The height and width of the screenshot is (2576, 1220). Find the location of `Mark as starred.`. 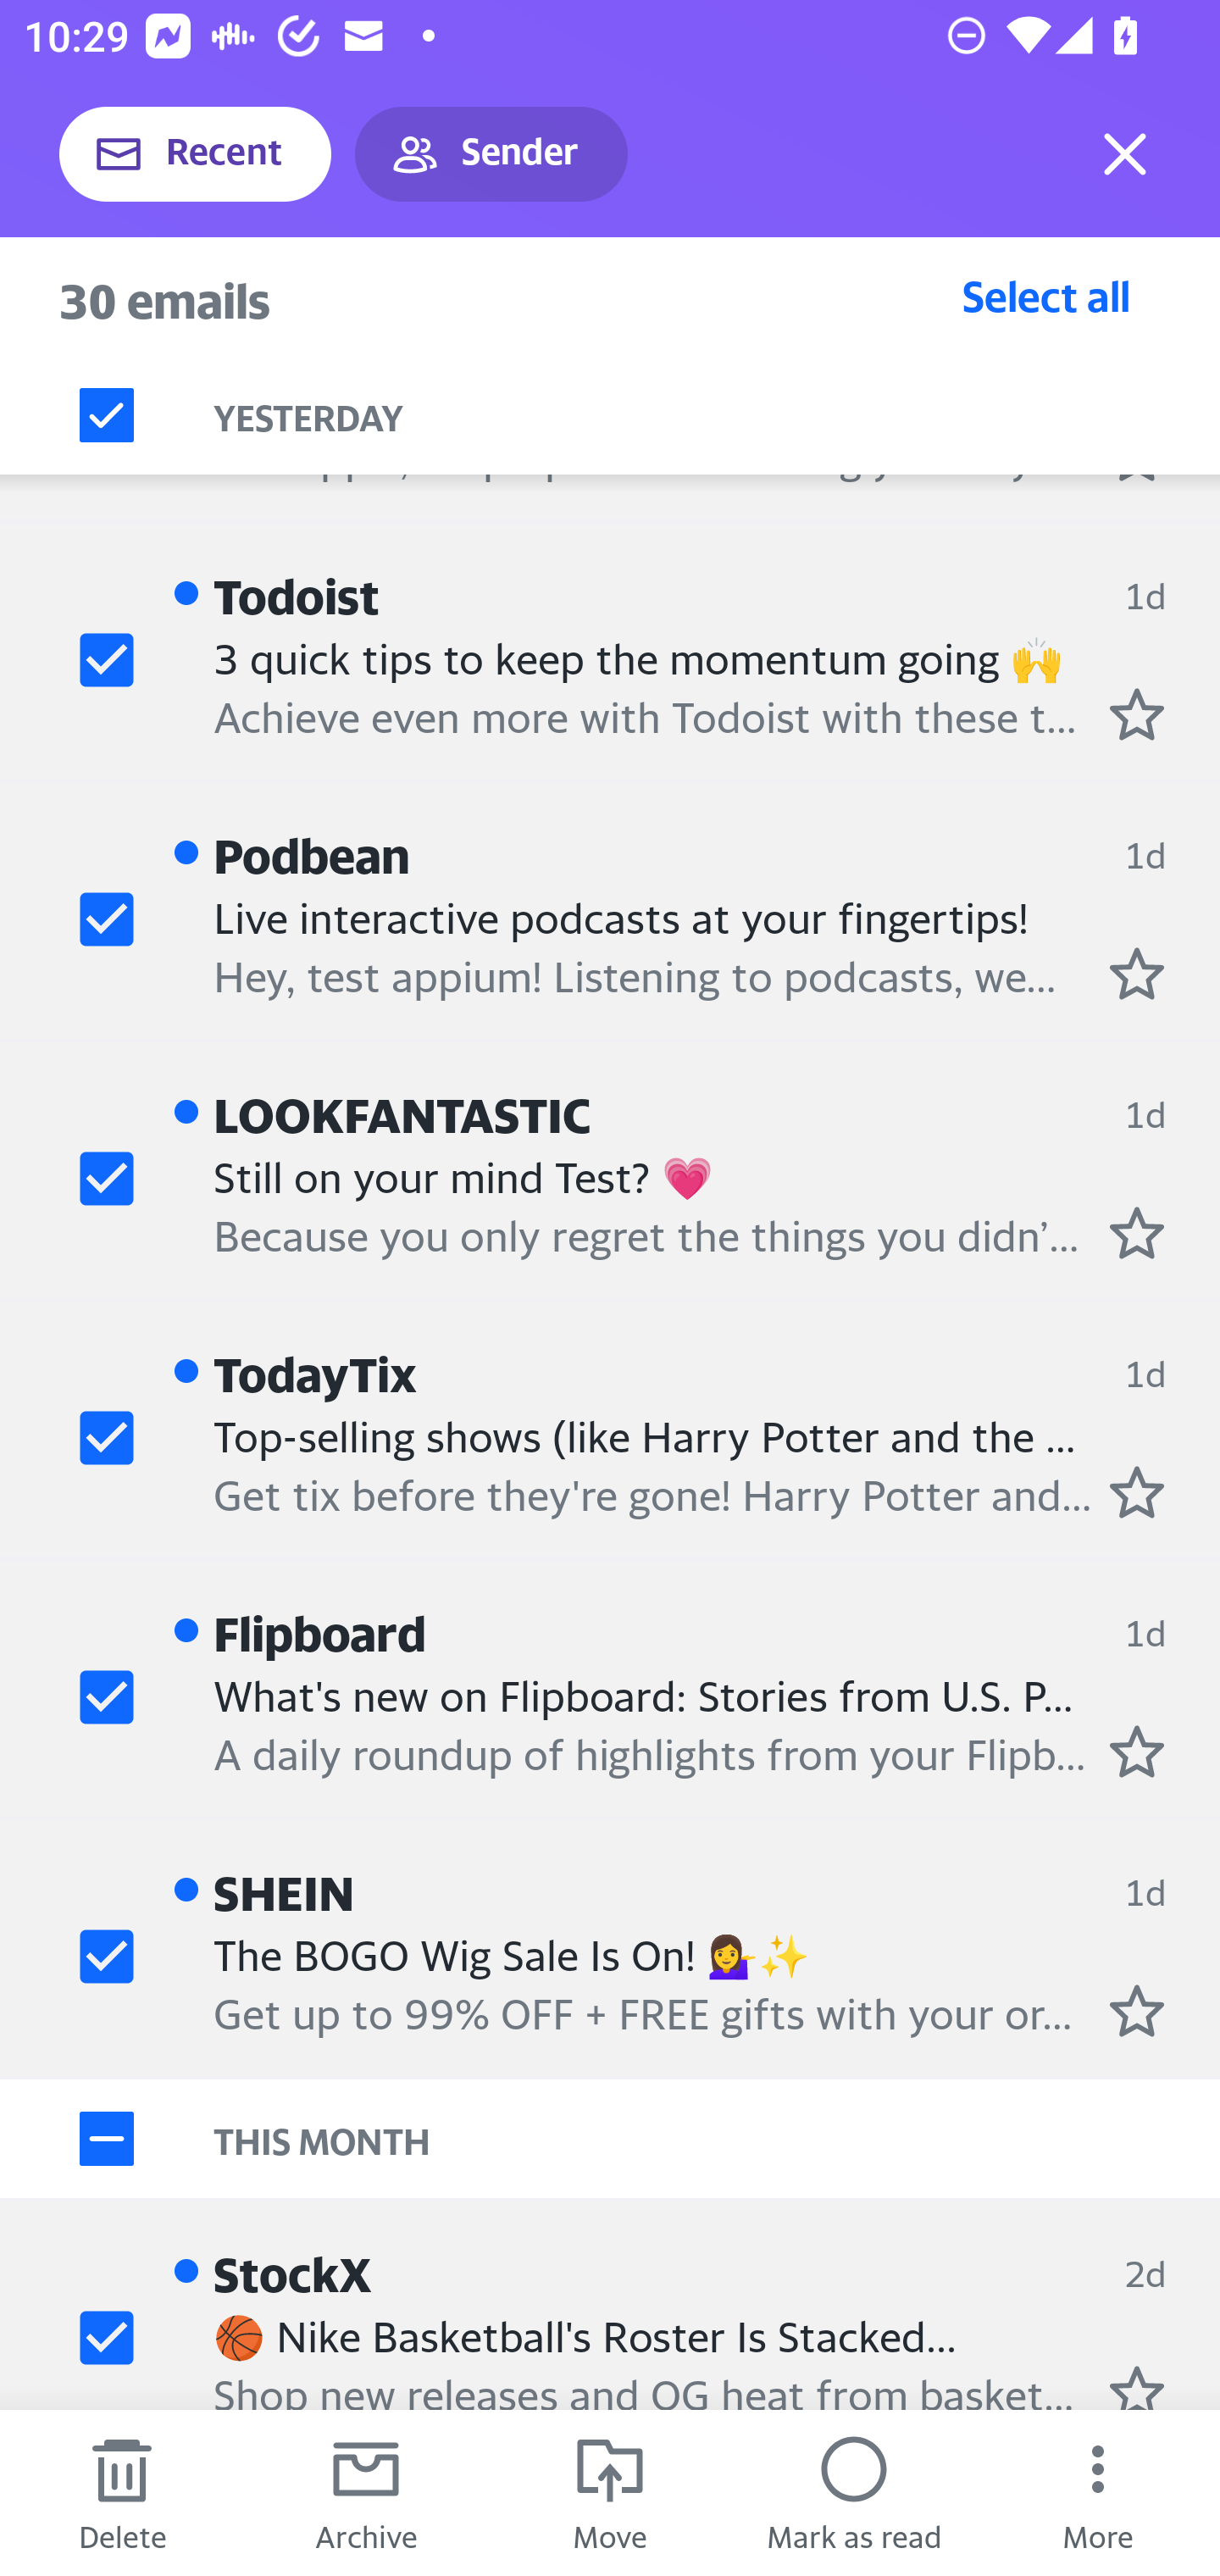

Mark as starred. is located at coordinates (1137, 1232).